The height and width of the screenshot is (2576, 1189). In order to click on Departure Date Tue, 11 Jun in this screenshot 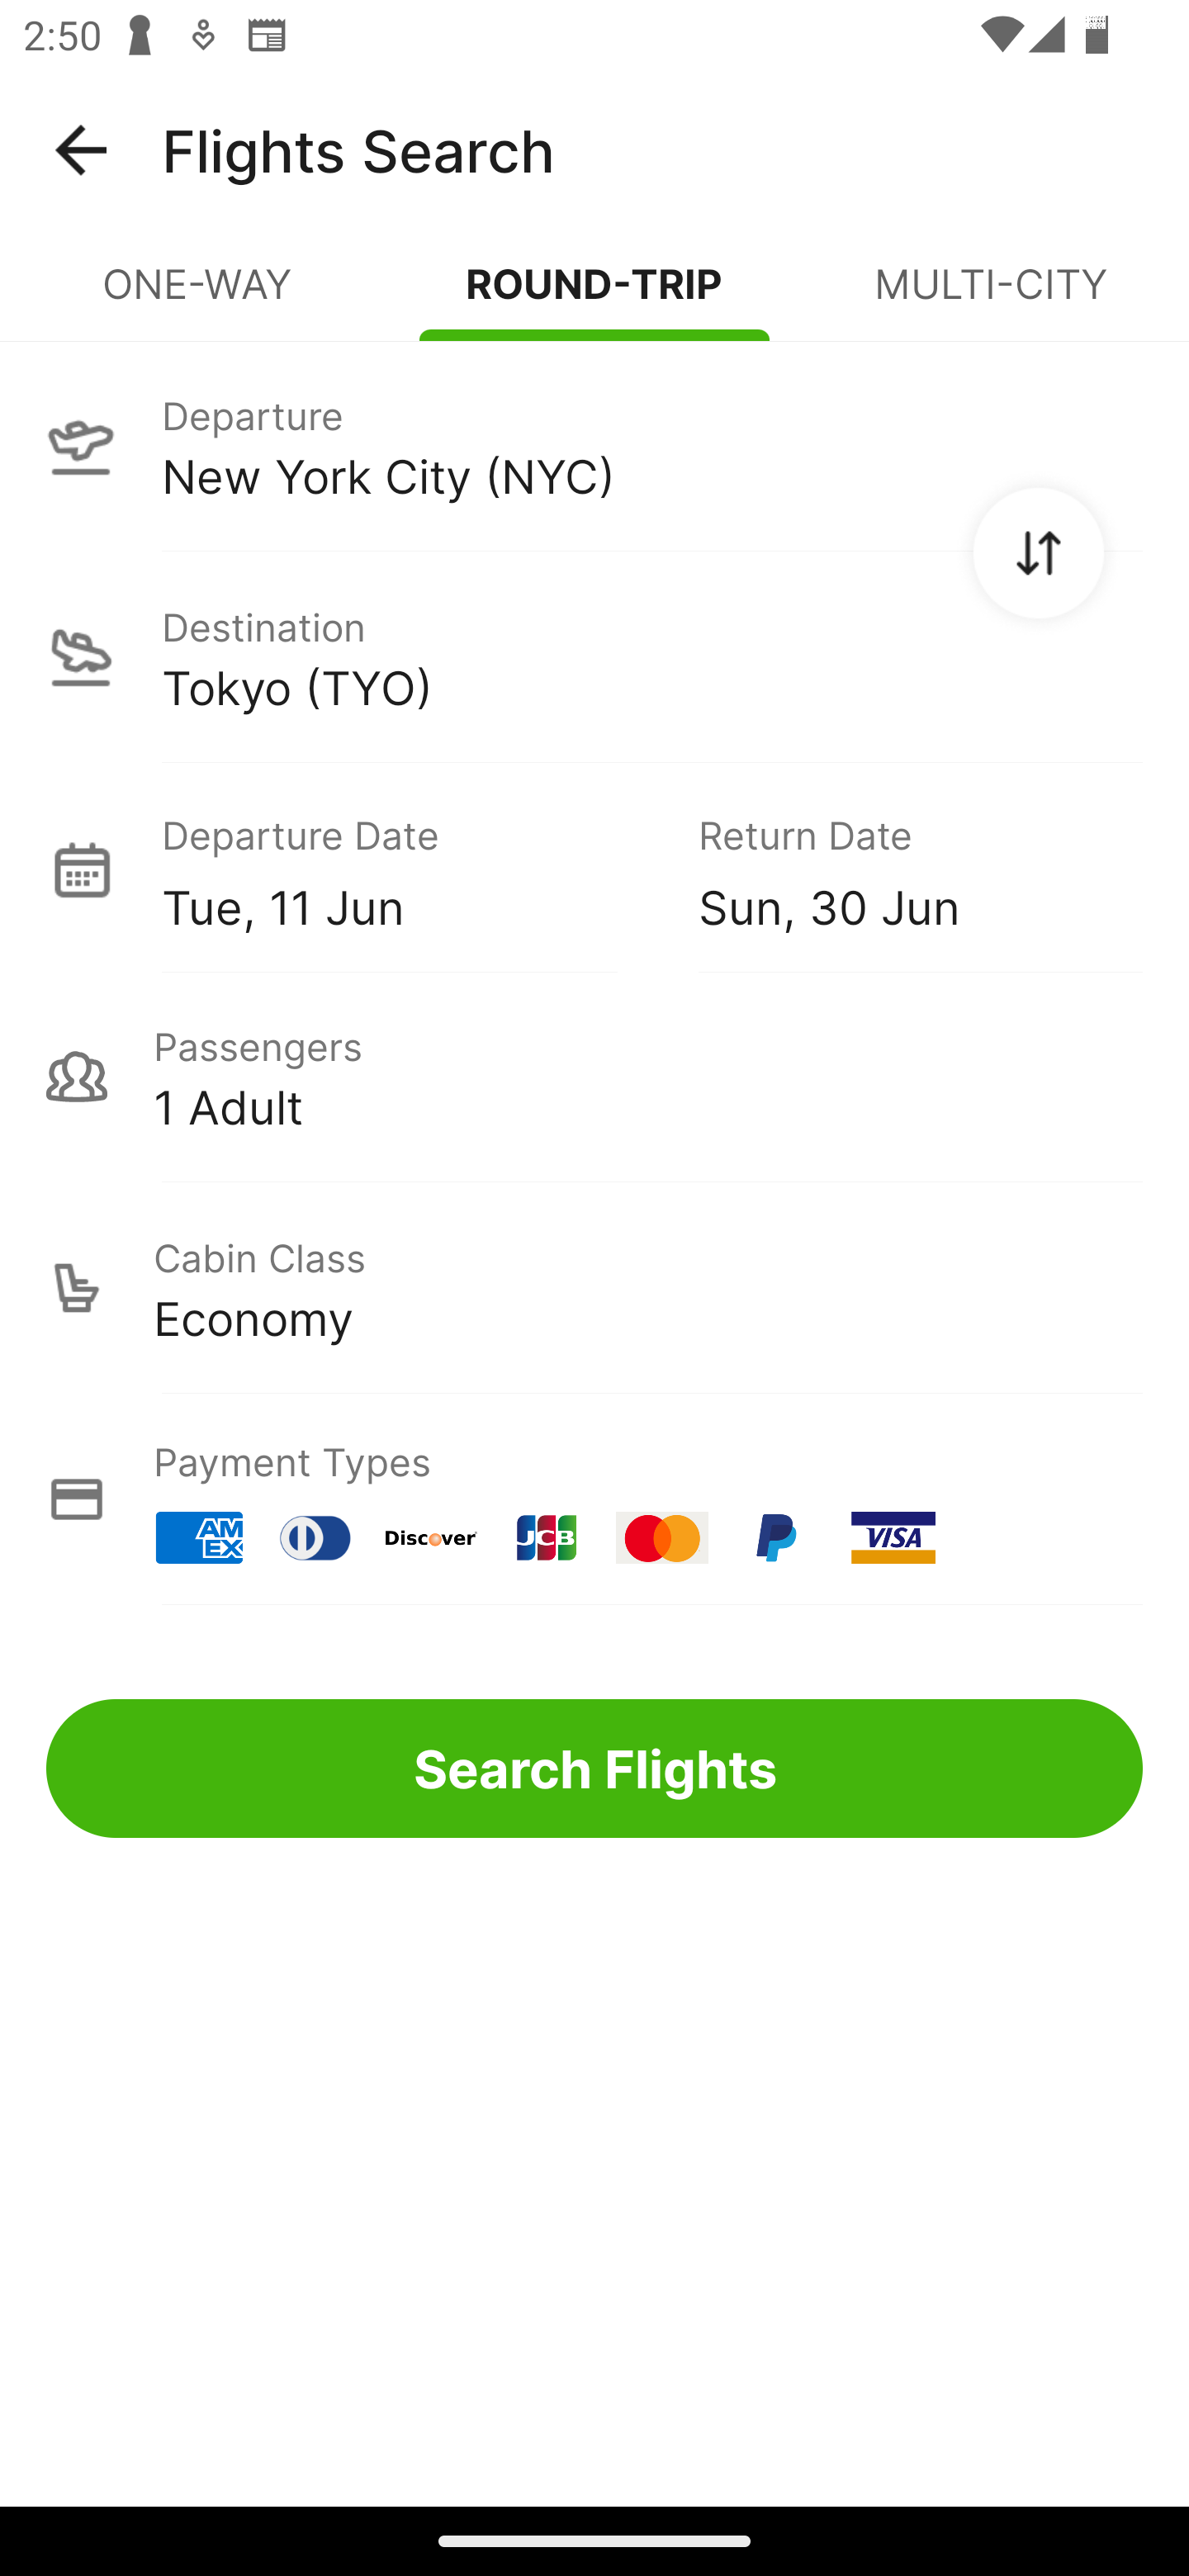, I will do `click(406, 869)`.